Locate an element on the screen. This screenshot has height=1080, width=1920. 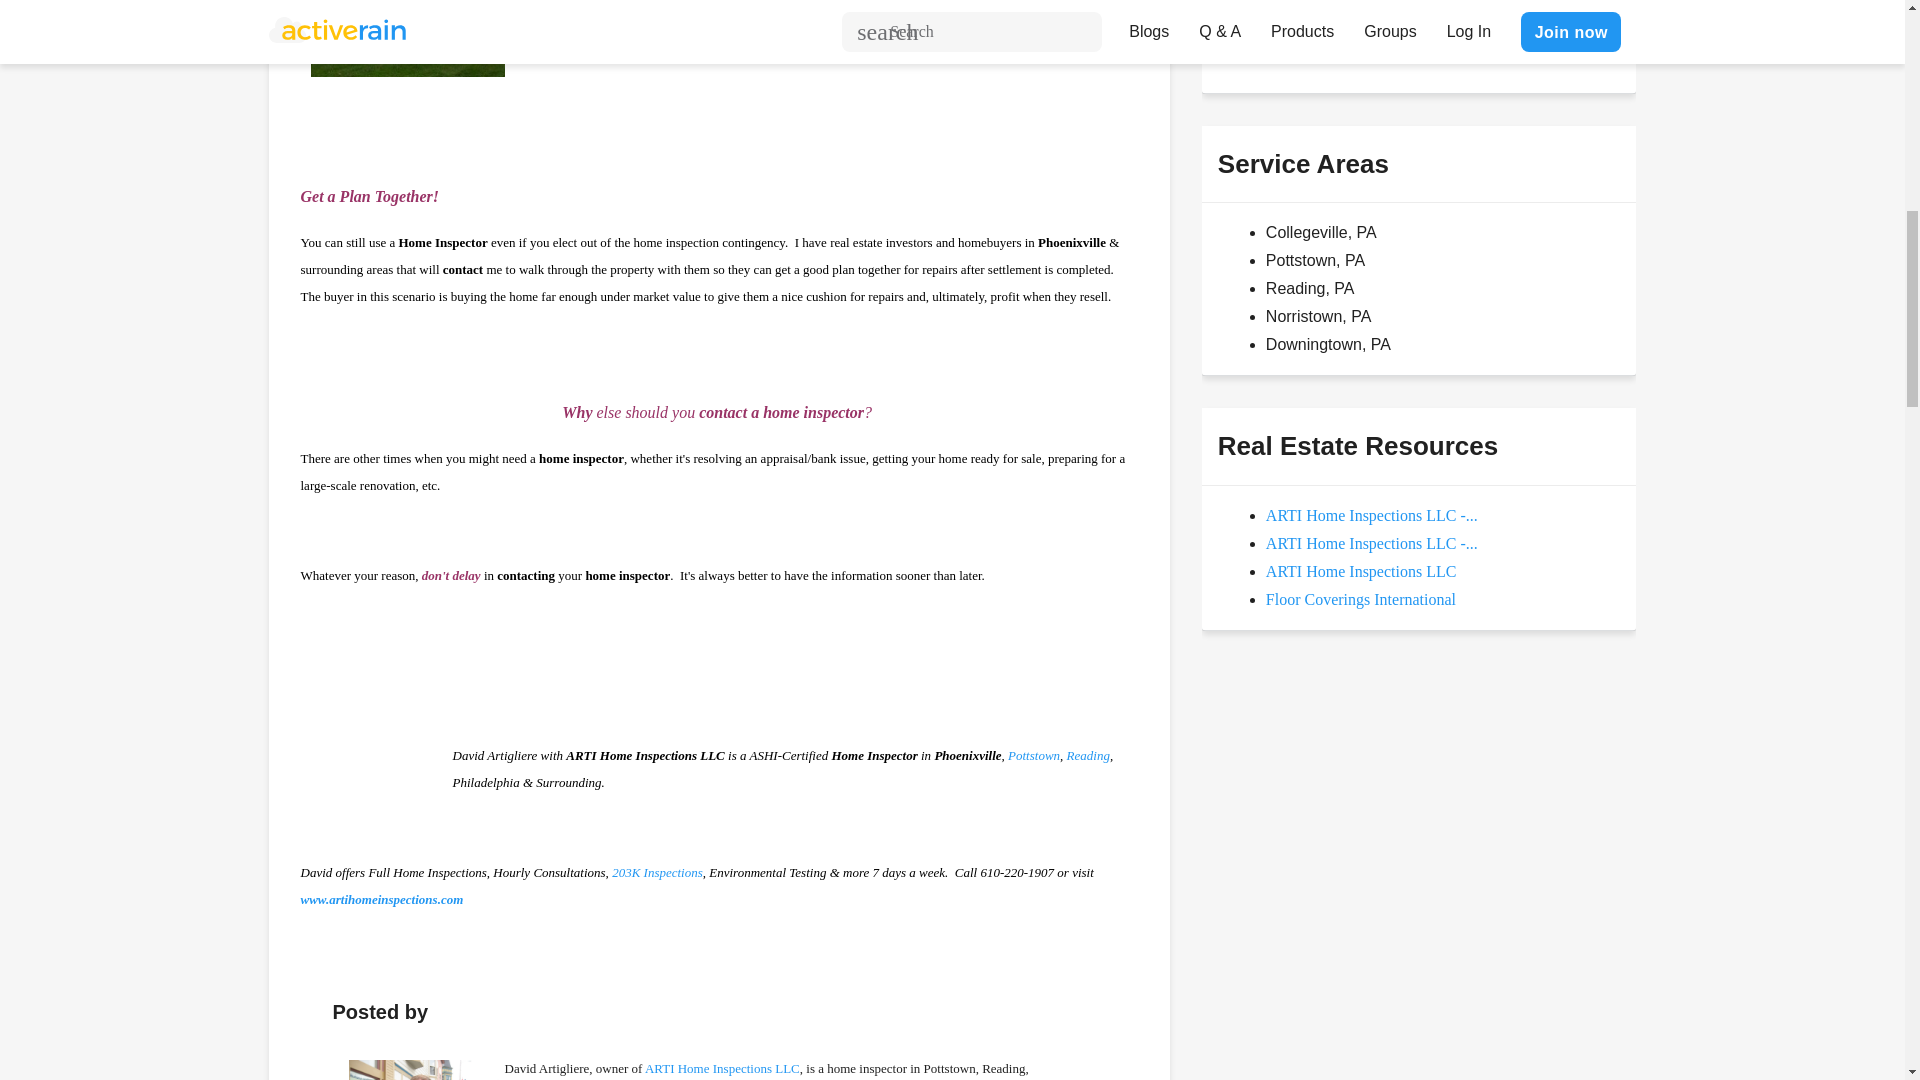
pottstown home inspector is located at coordinates (1034, 755).